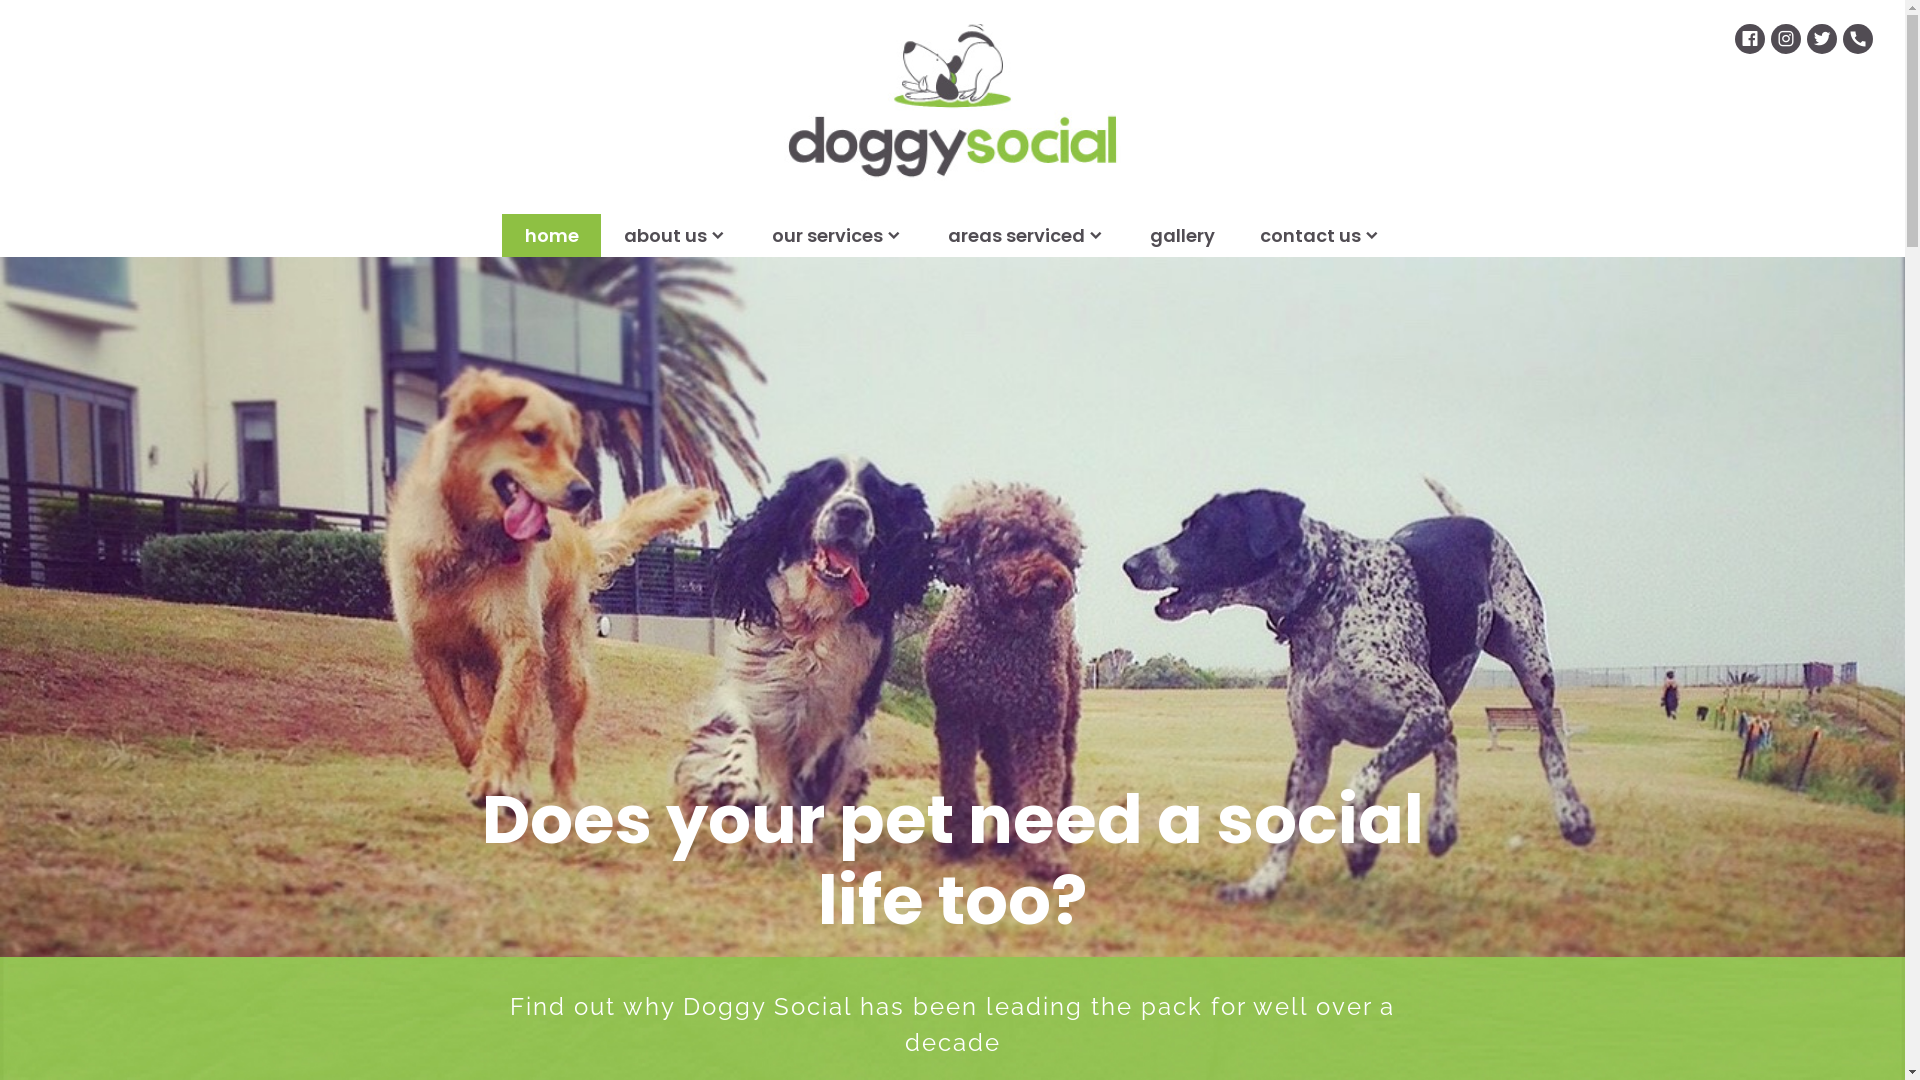 The image size is (1920, 1080). What do you see at coordinates (837, 236) in the screenshot?
I see `our services` at bounding box center [837, 236].